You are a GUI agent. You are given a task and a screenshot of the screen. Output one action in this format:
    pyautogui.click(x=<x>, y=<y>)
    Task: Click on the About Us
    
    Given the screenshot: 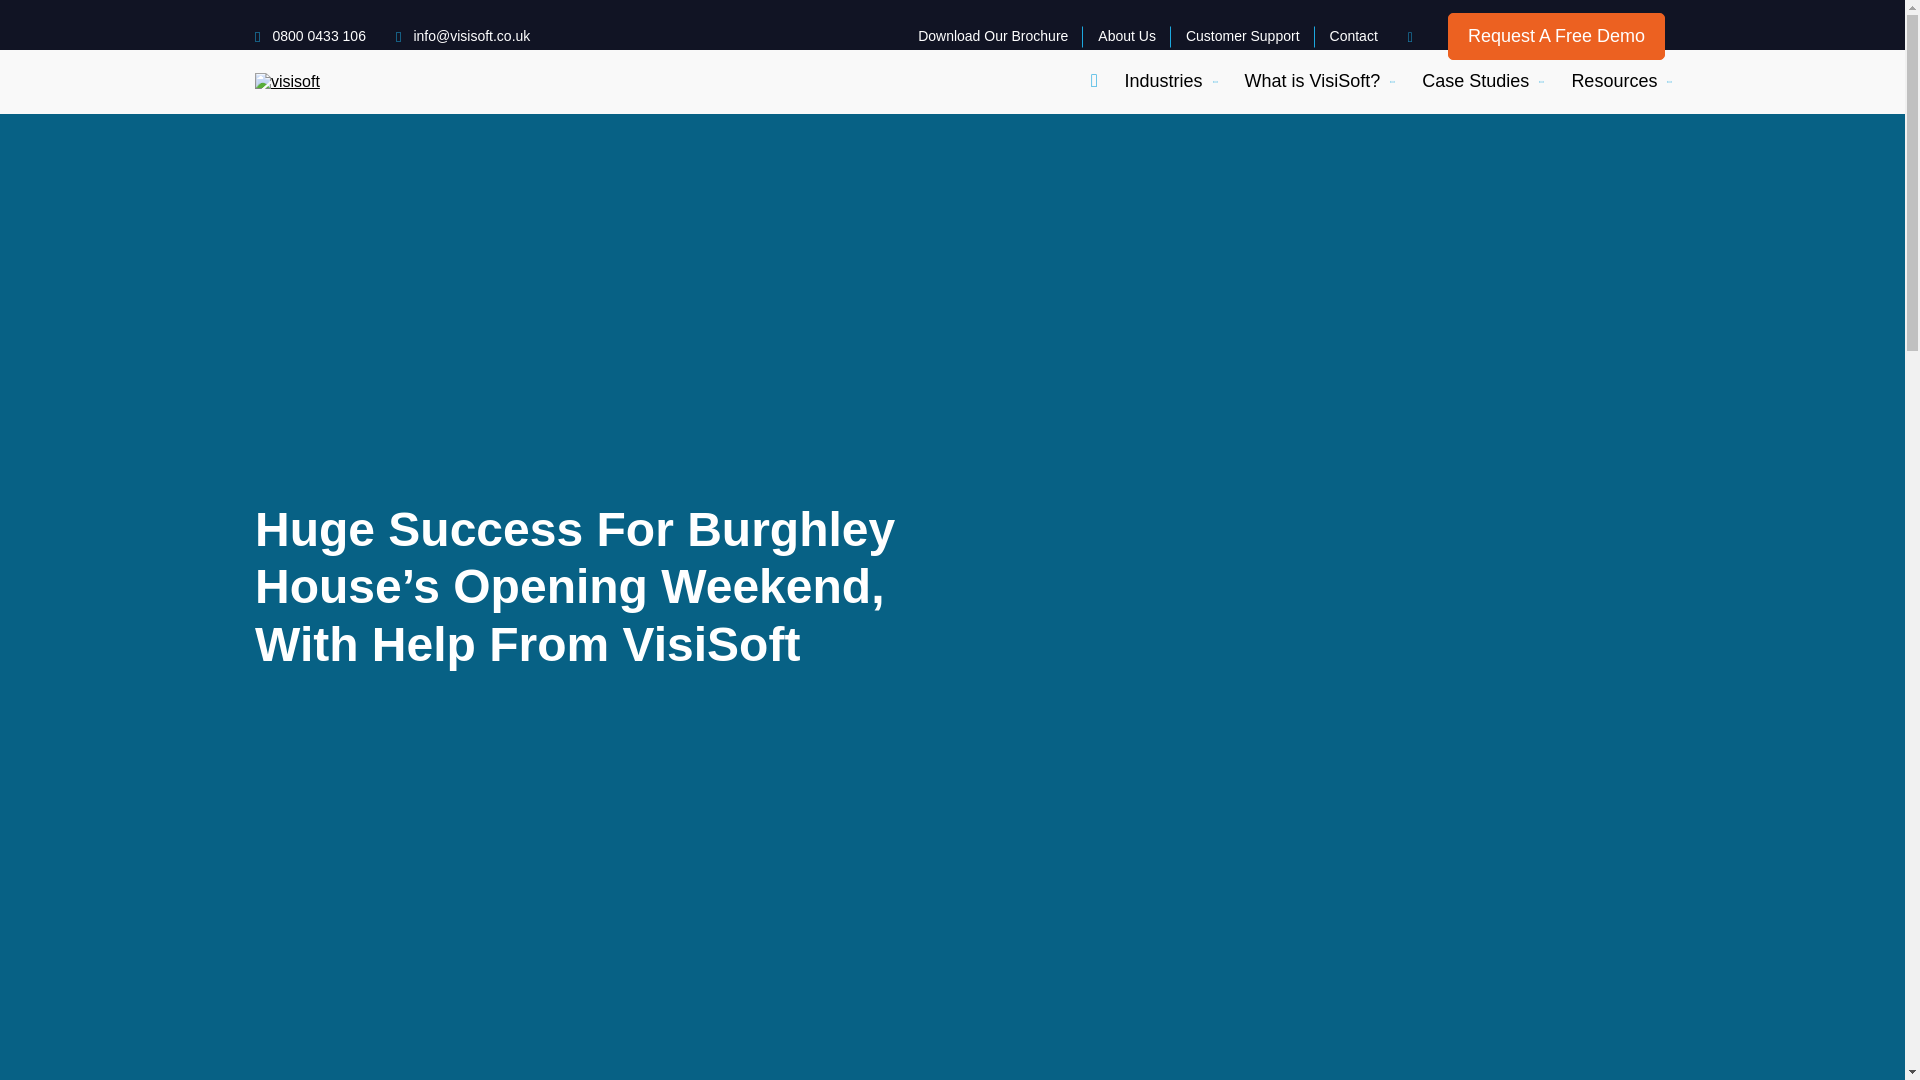 What is the action you would take?
    pyautogui.click(x=1126, y=36)
    